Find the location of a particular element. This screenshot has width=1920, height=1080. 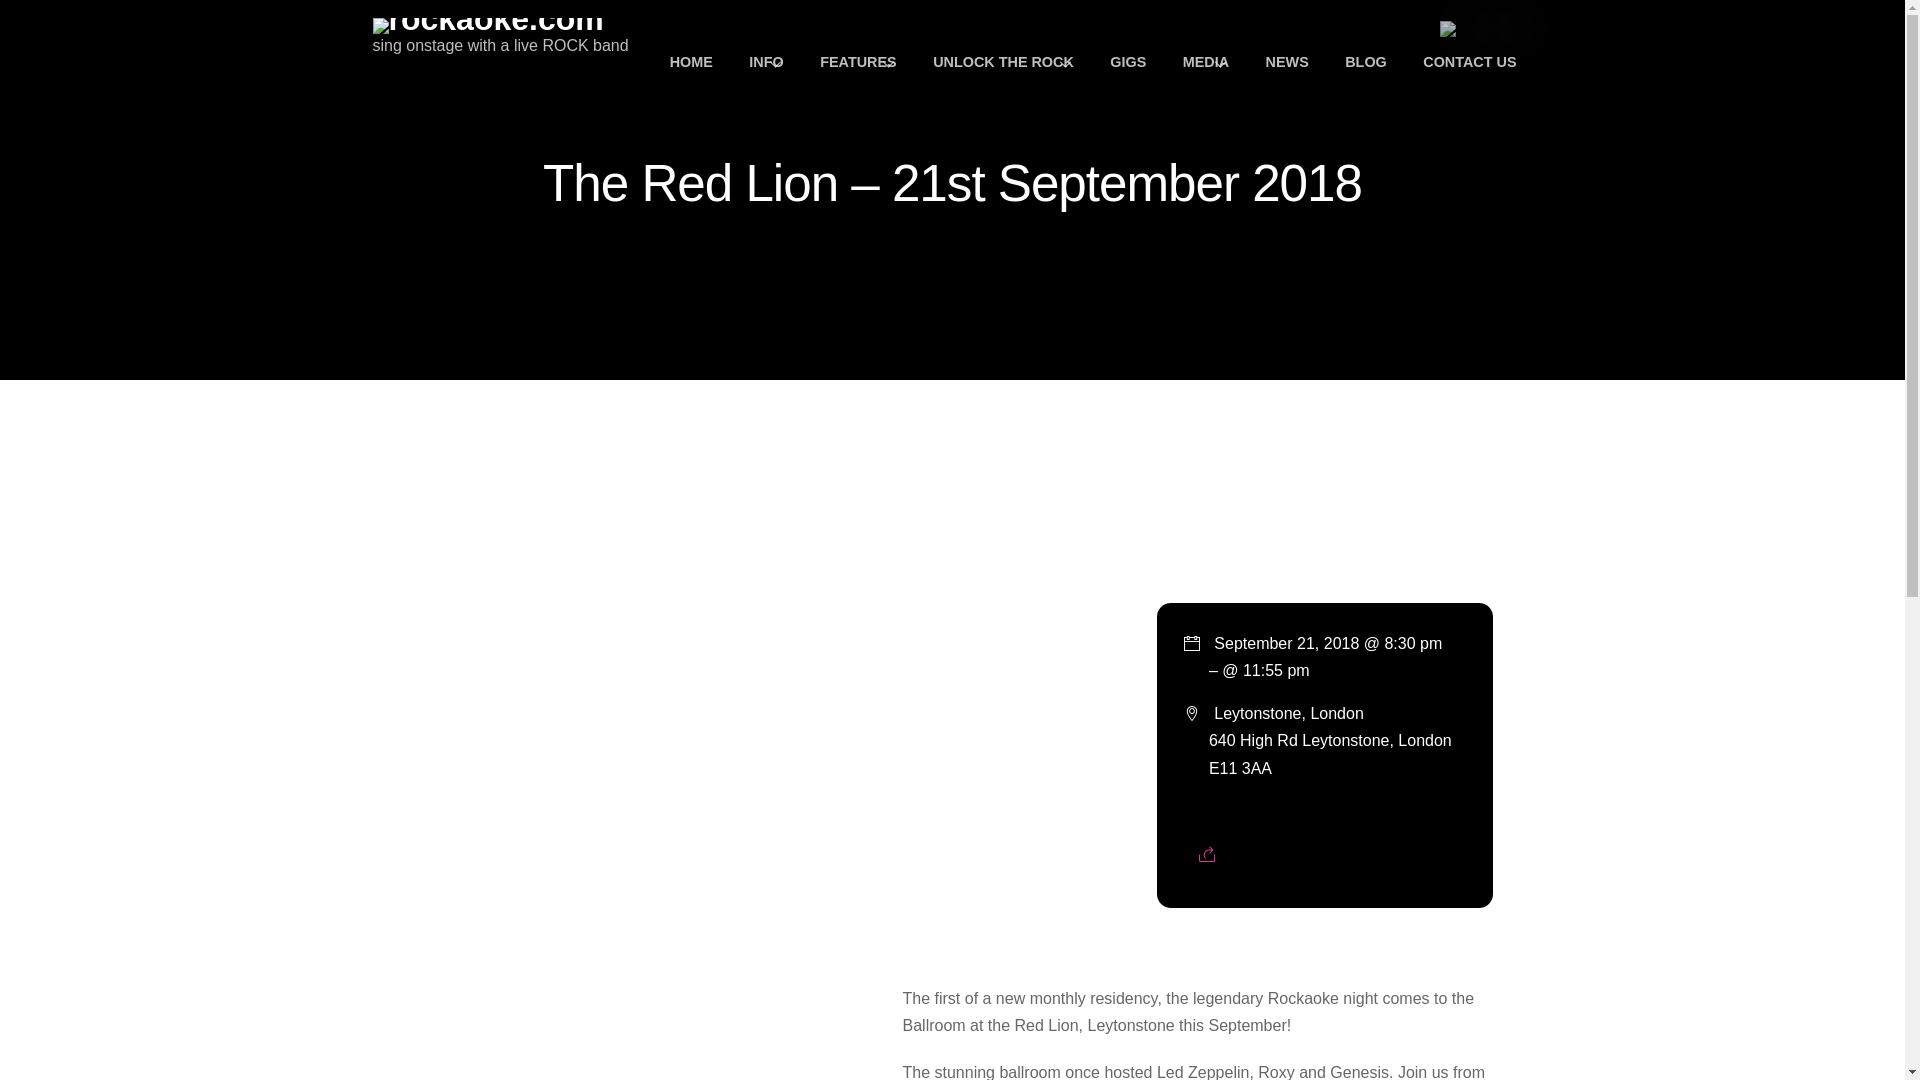

HOME is located at coordinates (692, 62).